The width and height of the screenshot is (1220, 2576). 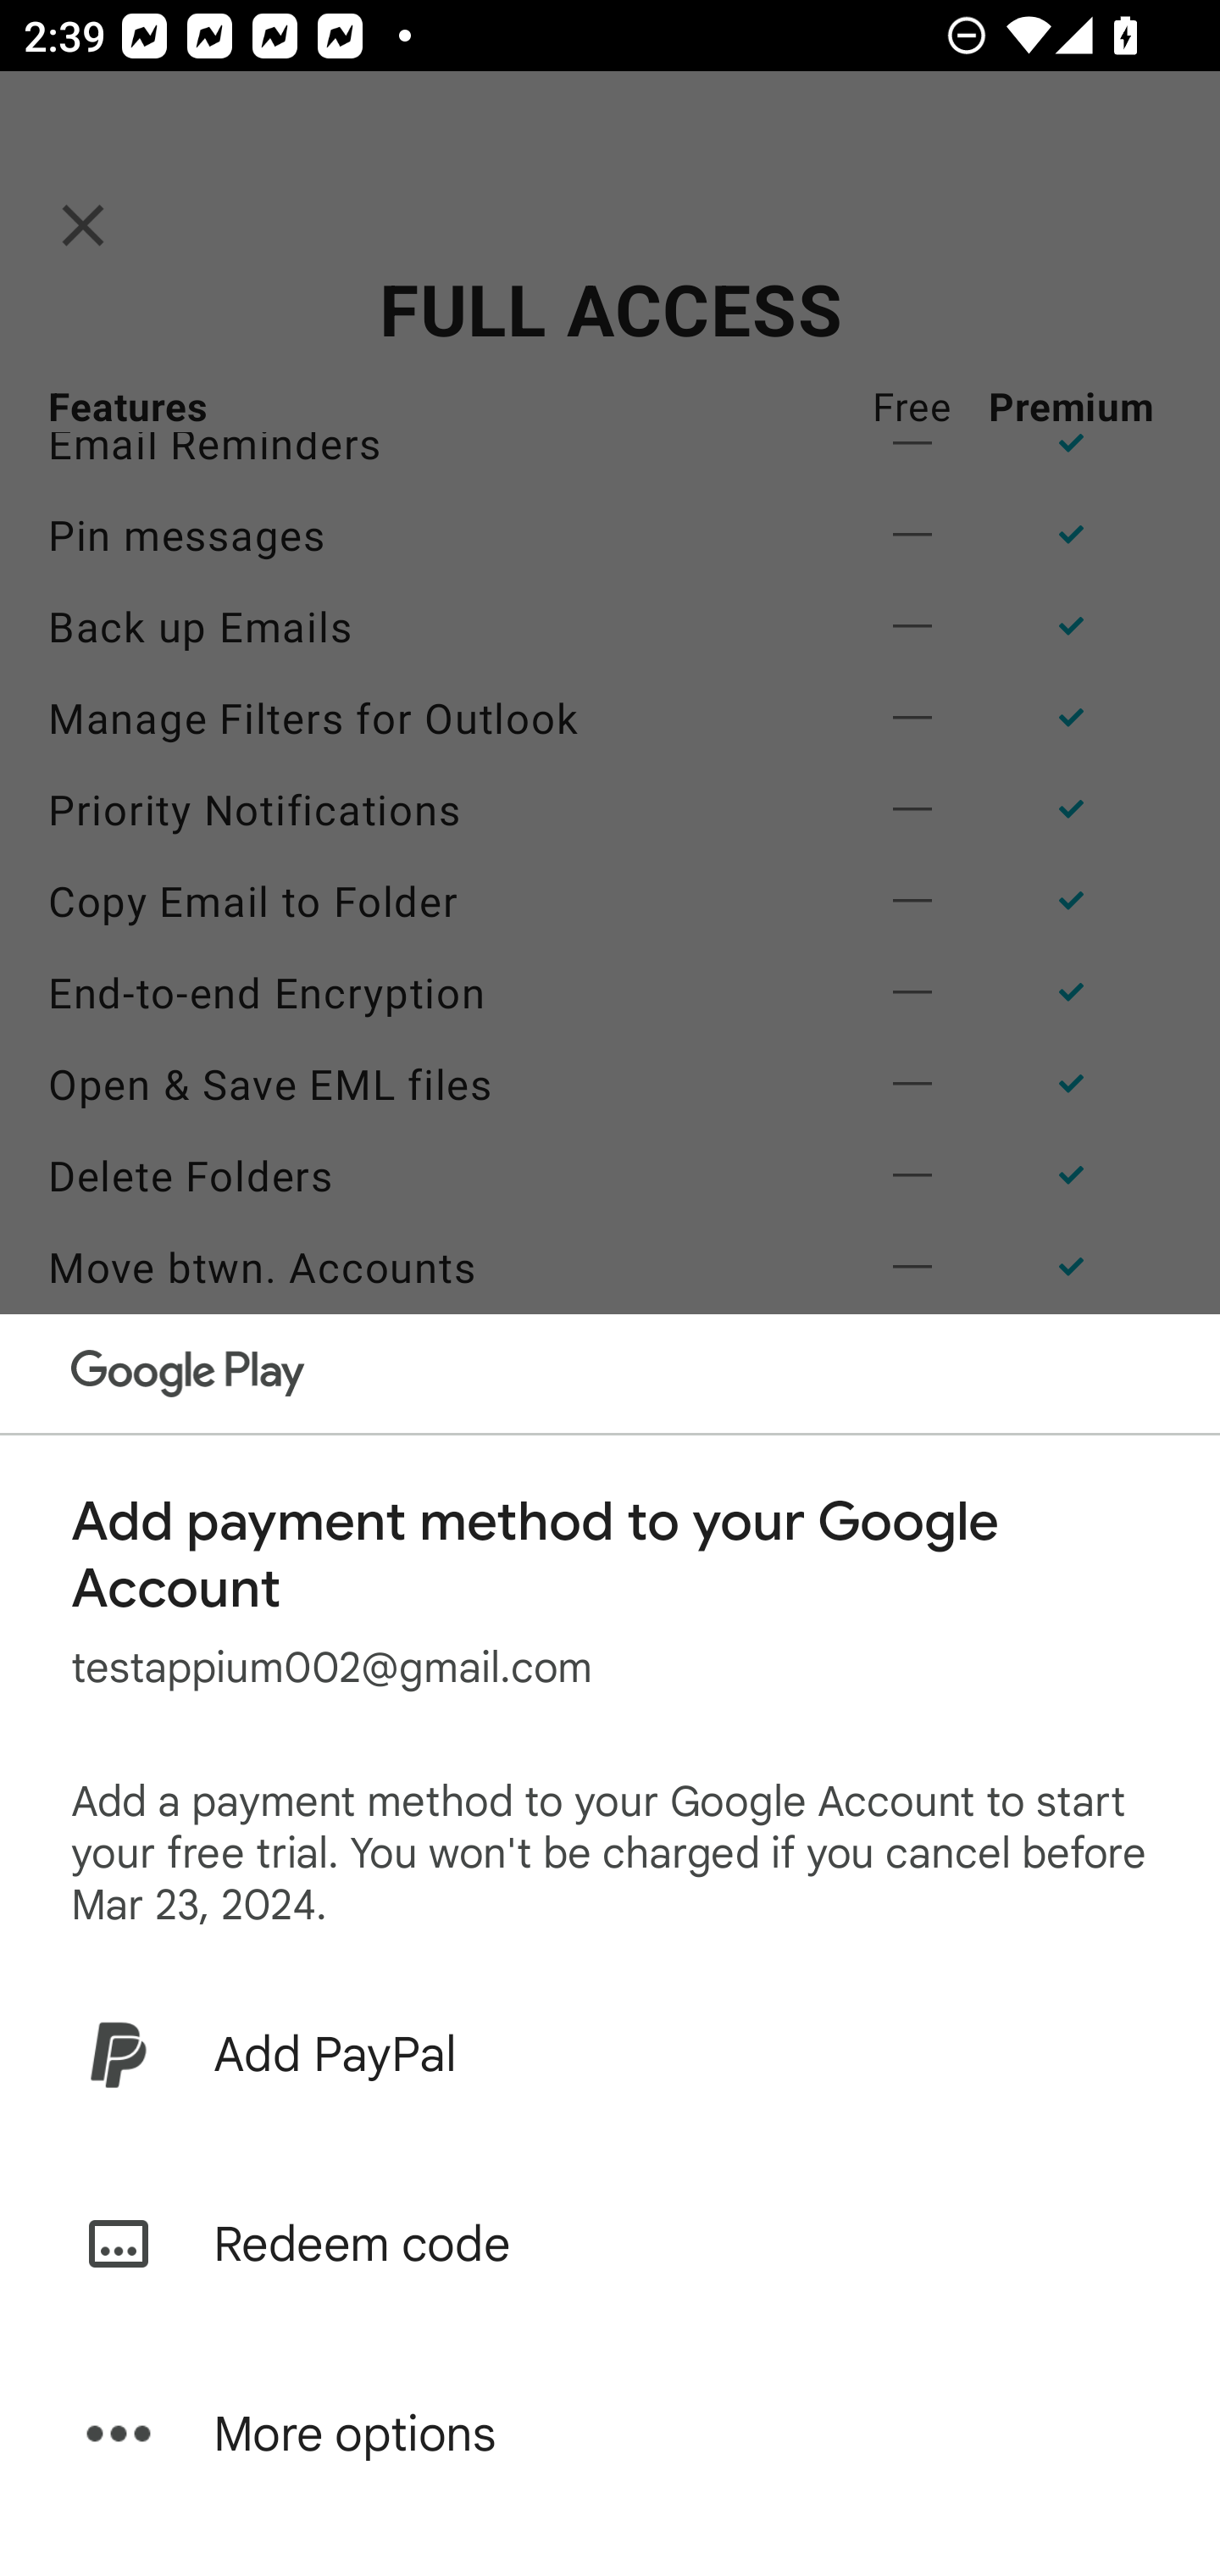 I want to click on Redeem code, so click(x=610, y=2244).